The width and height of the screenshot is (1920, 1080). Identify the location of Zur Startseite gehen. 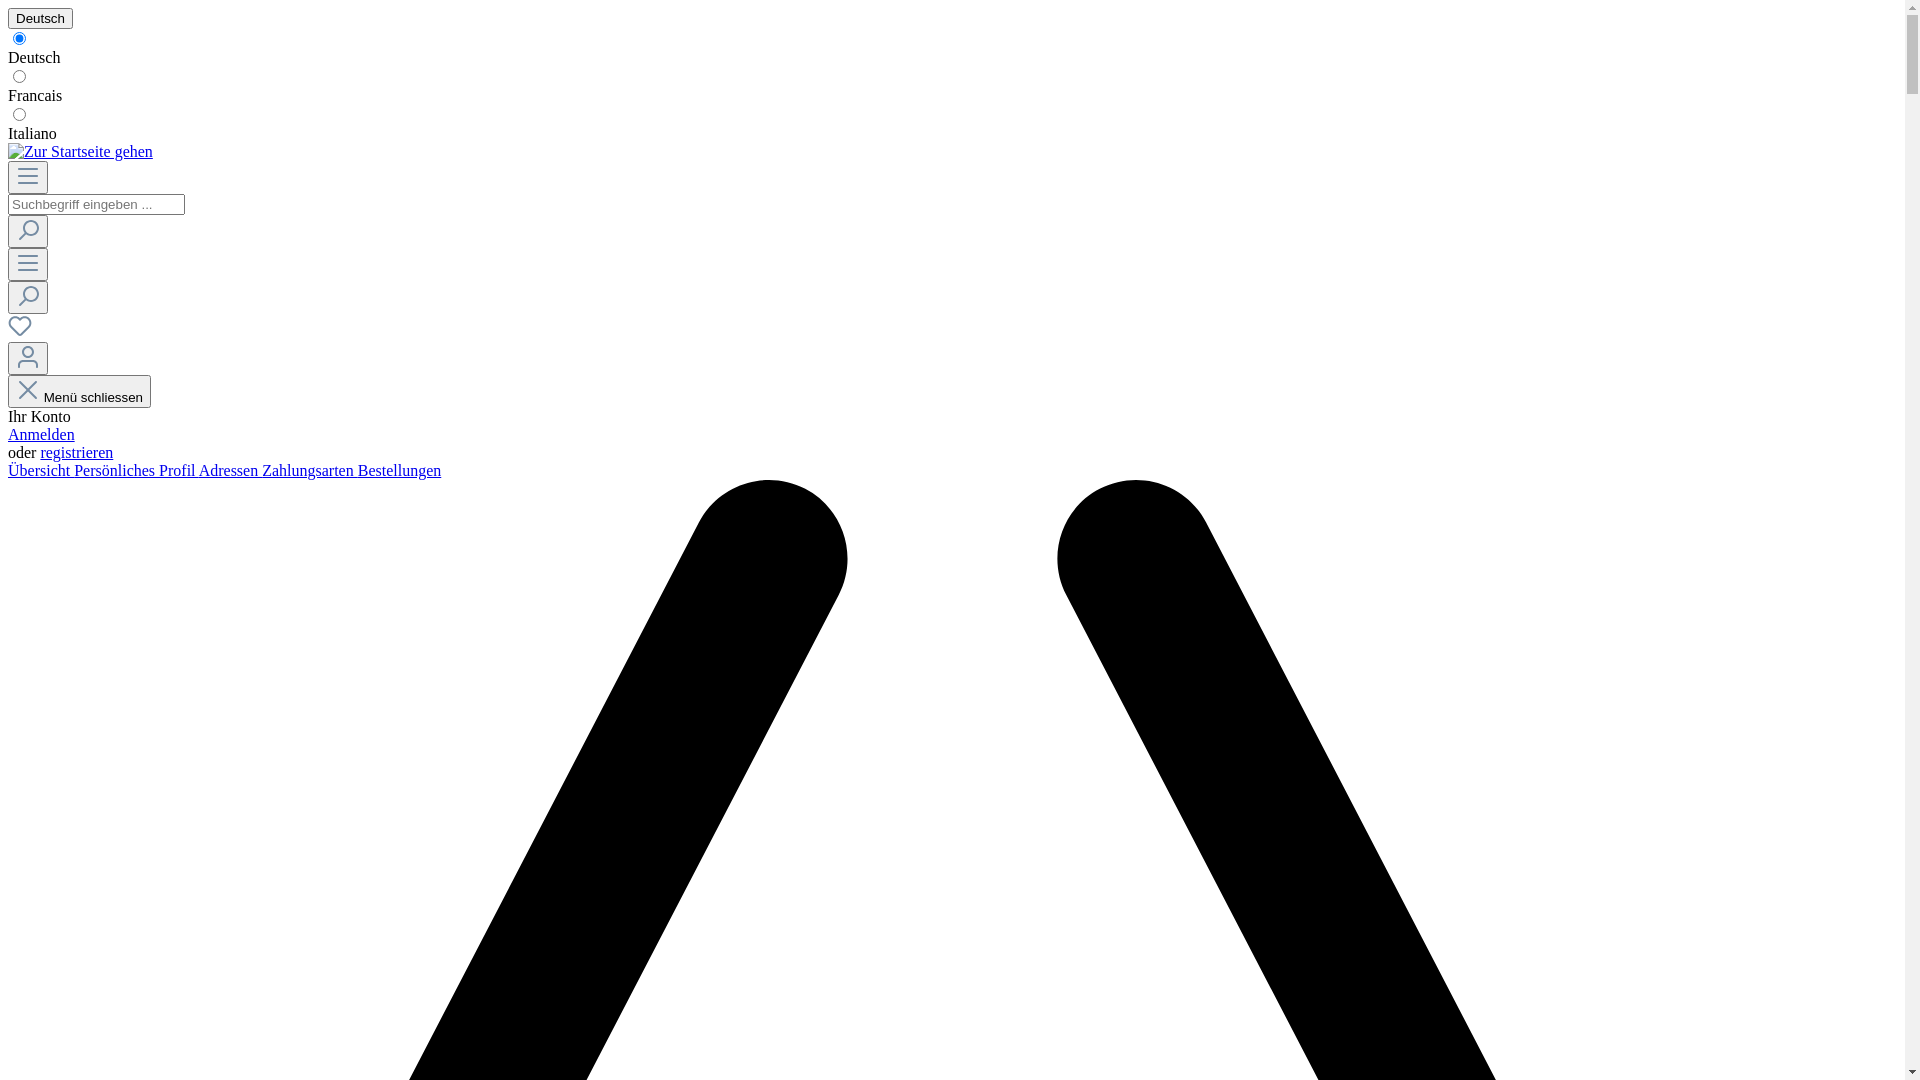
(80, 152).